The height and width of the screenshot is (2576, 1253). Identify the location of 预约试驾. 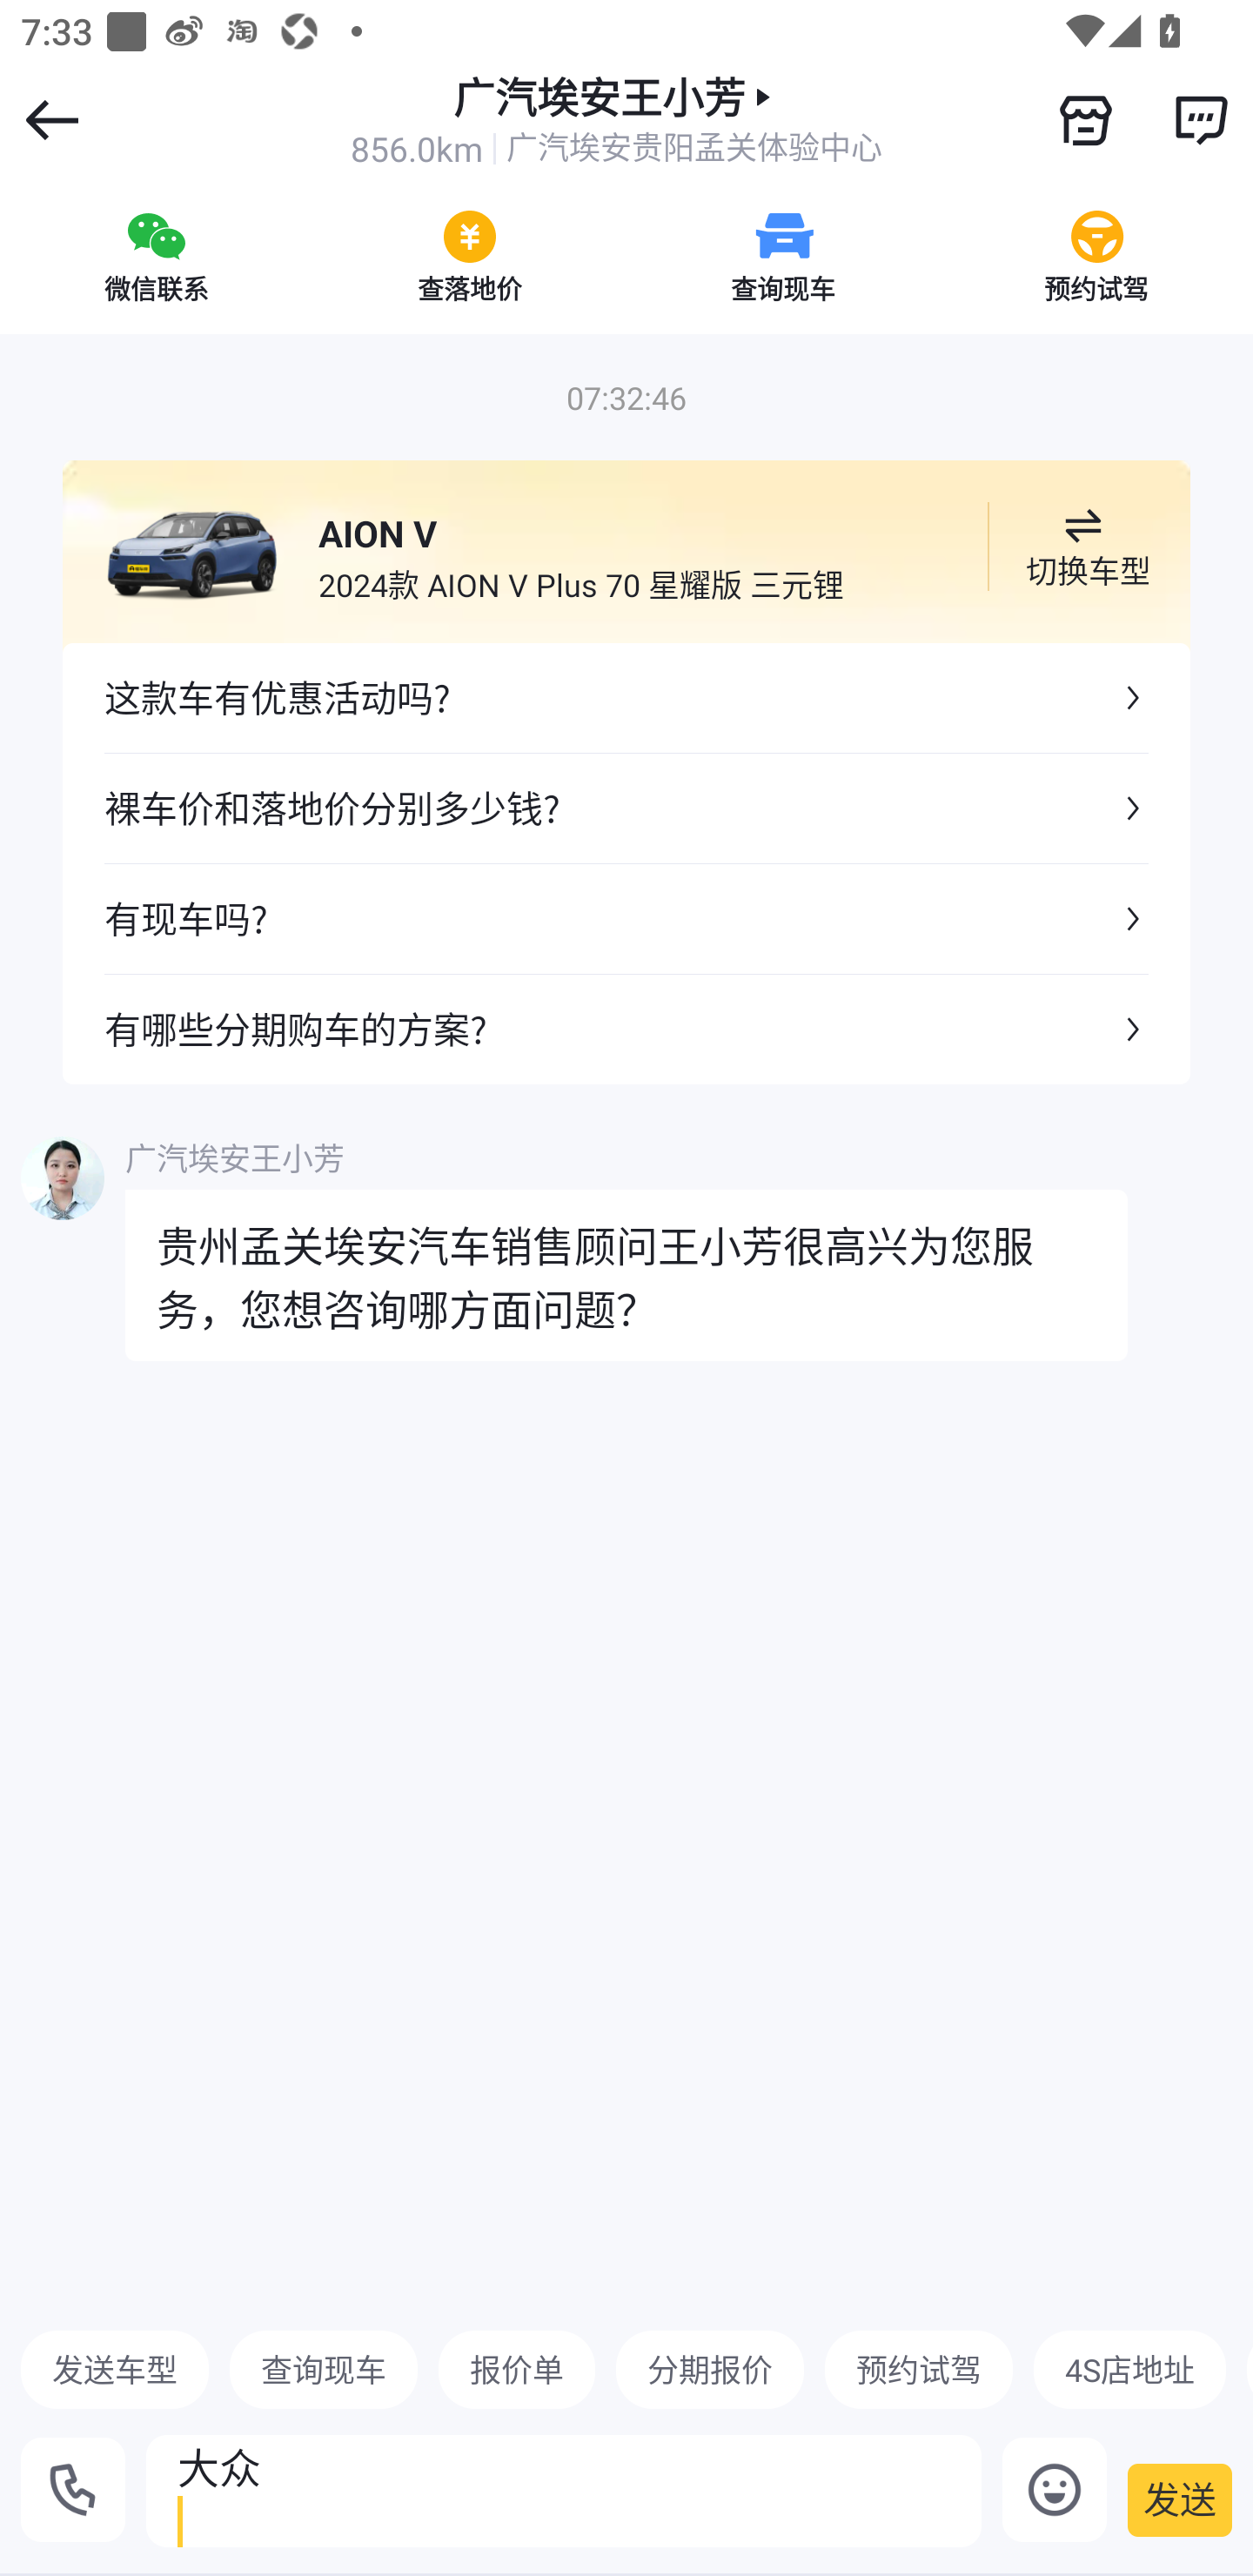
(1096, 256).